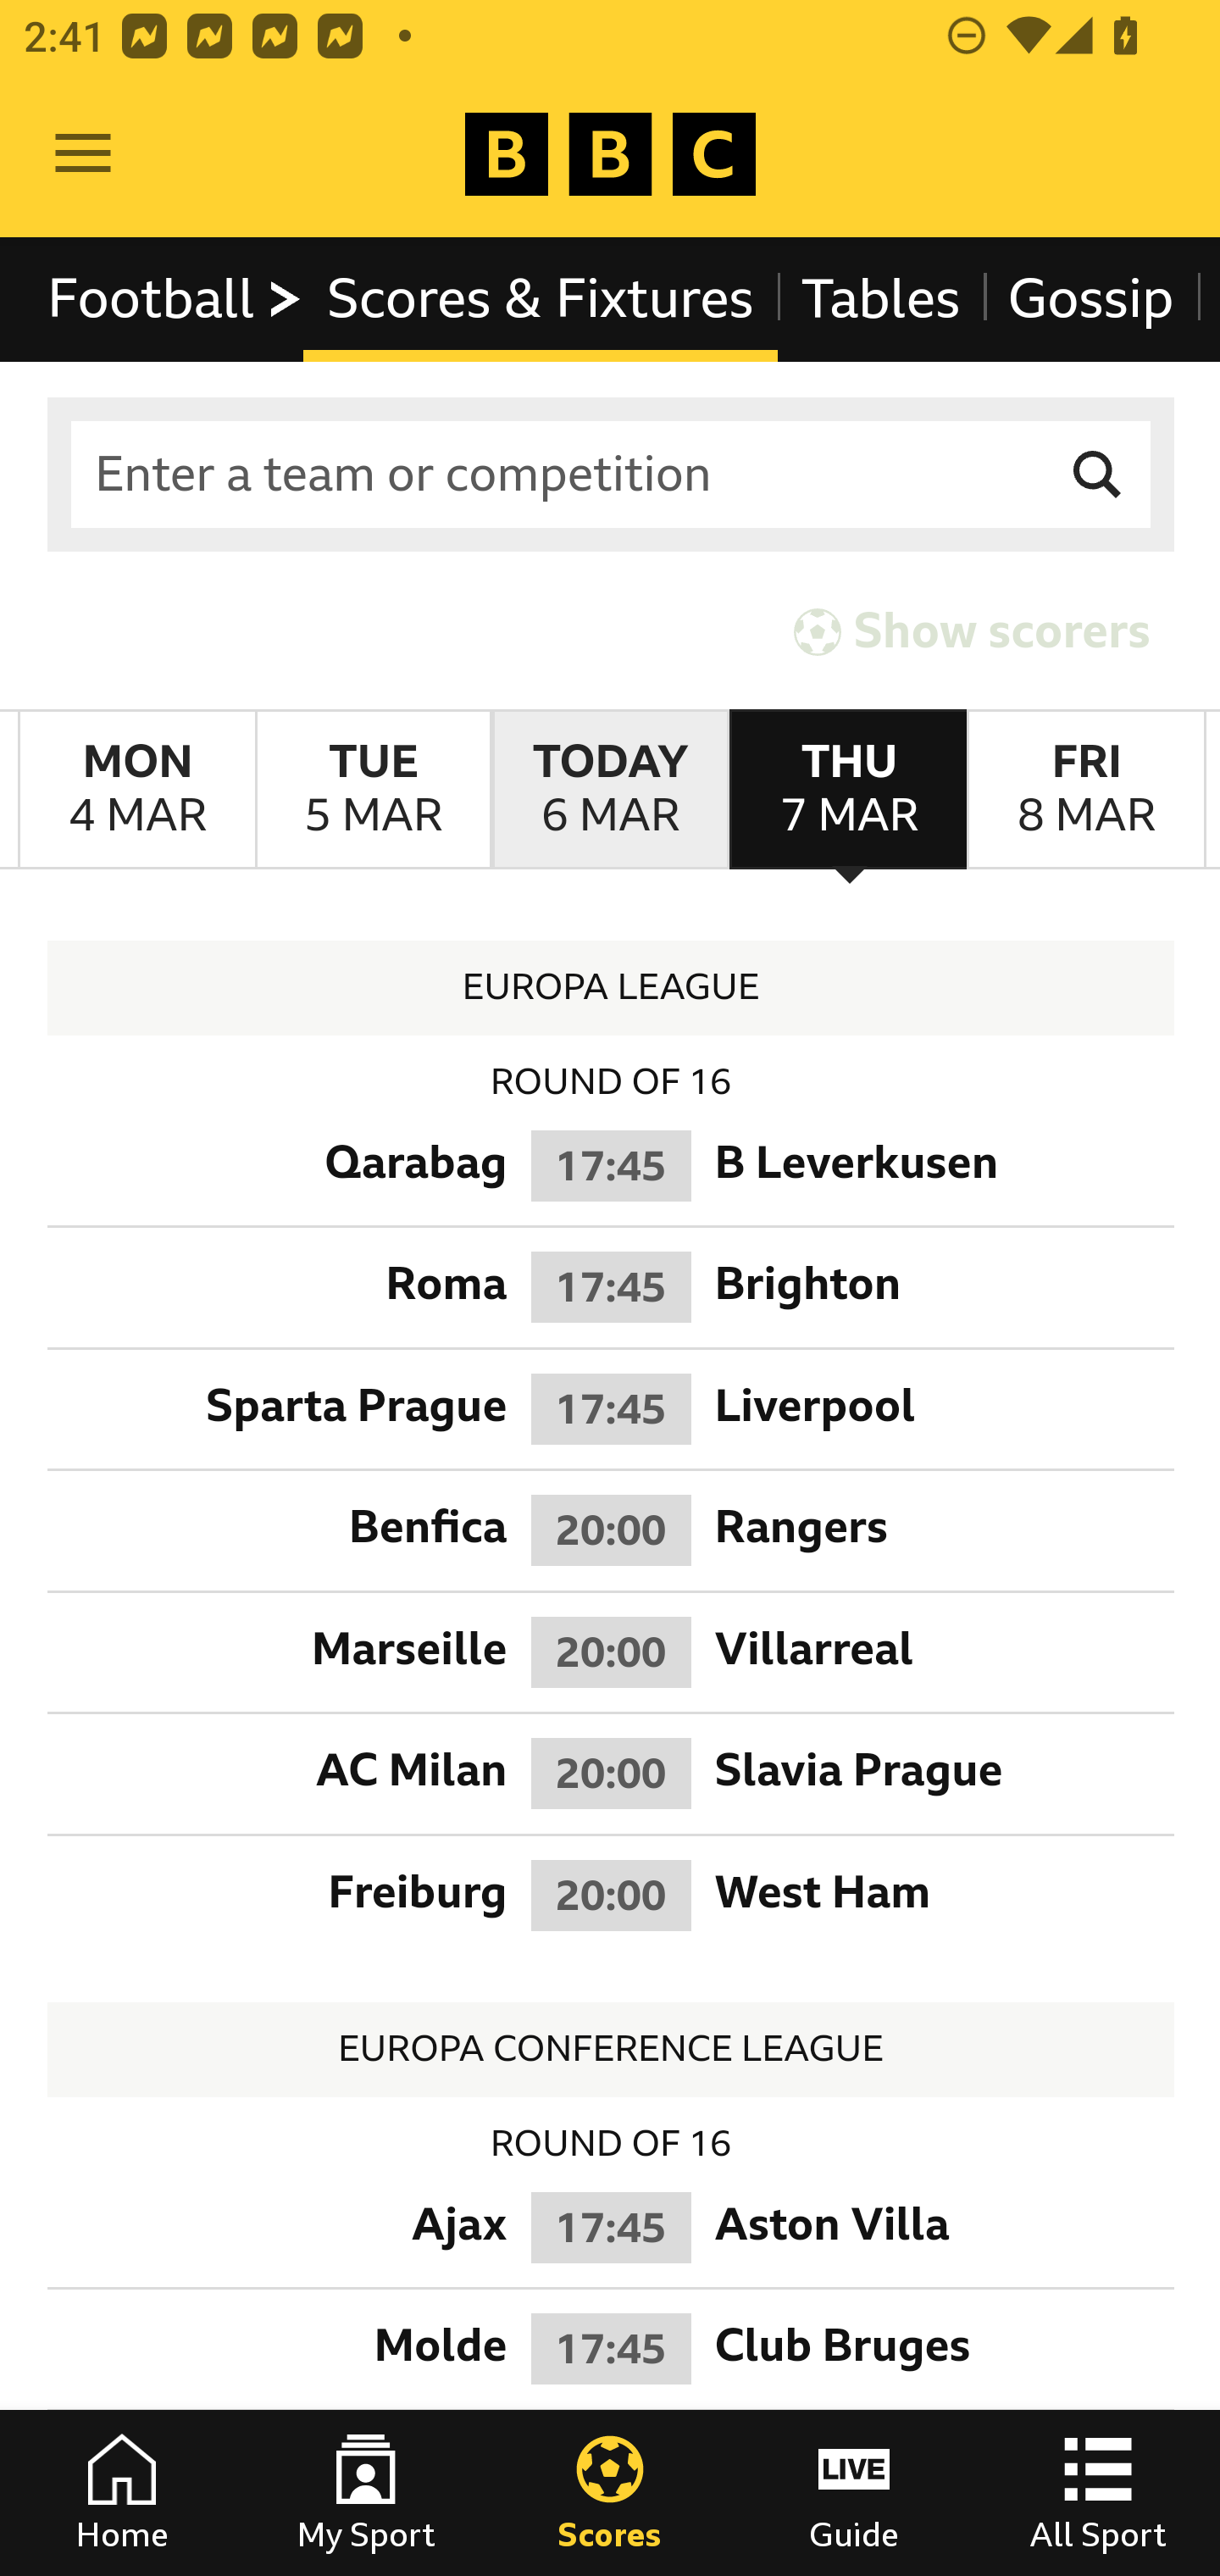 The height and width of the screenshot is (2576, 1220). Describe the element at coordinates (1086, 790) in the screenshot. I see `FridayMarch 8th Friday March 8th` at that location.